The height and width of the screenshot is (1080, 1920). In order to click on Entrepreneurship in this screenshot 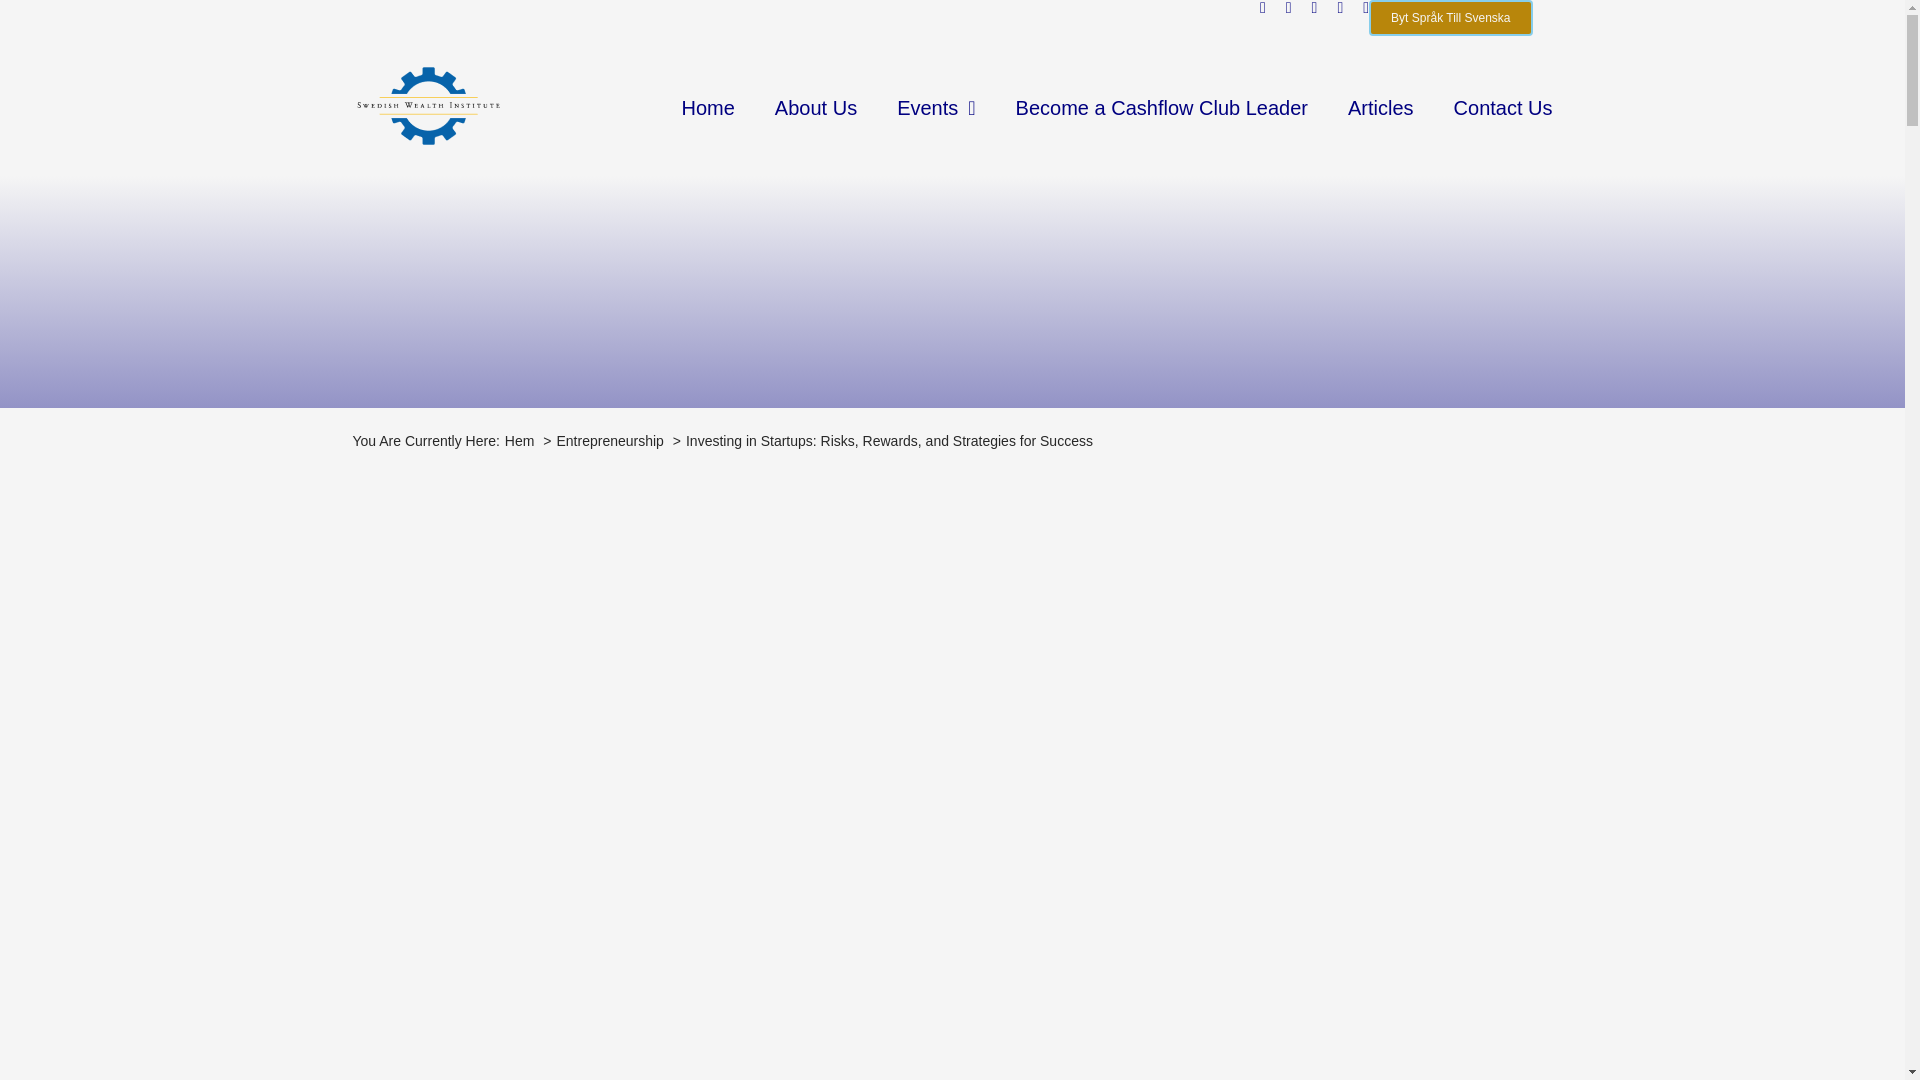, I will do `click(609, 441)`.